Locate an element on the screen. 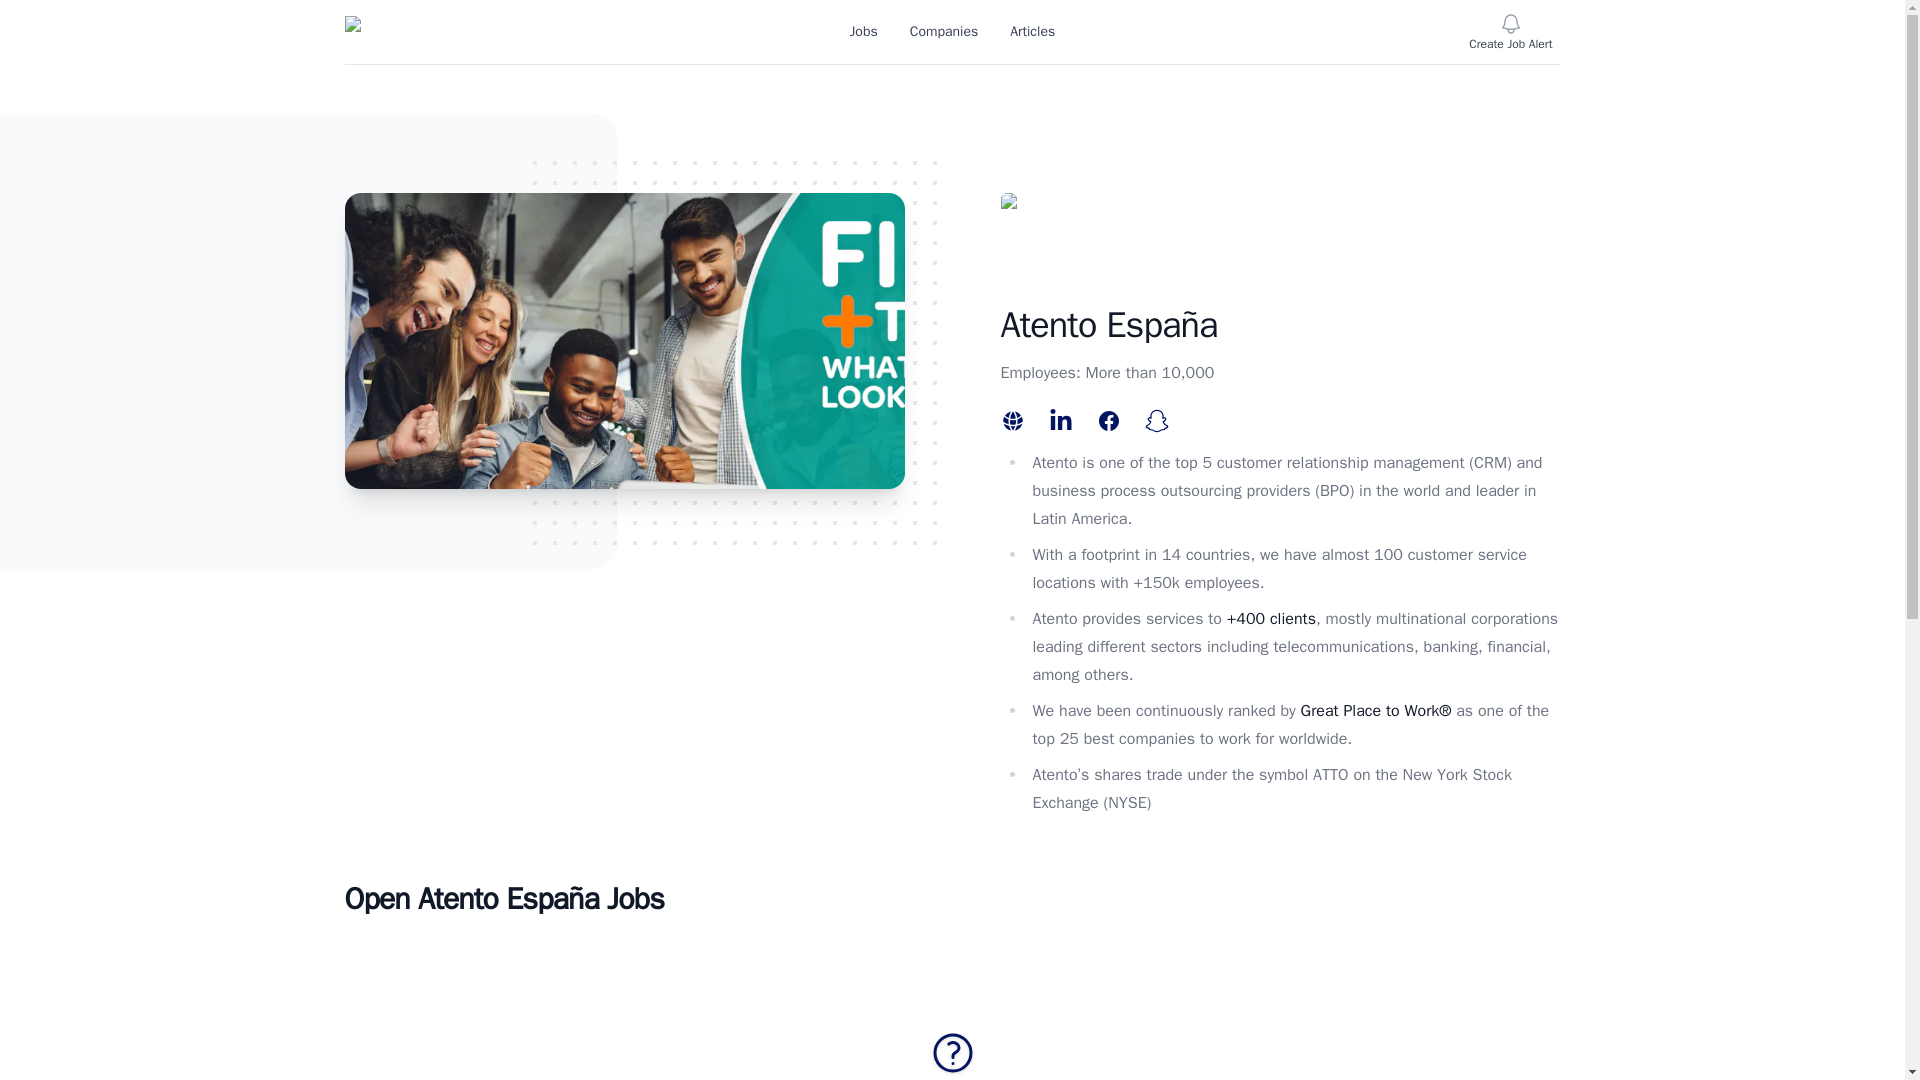 The image size is (1920, 1080). Snapchat is located at coordinates (1156, 416).